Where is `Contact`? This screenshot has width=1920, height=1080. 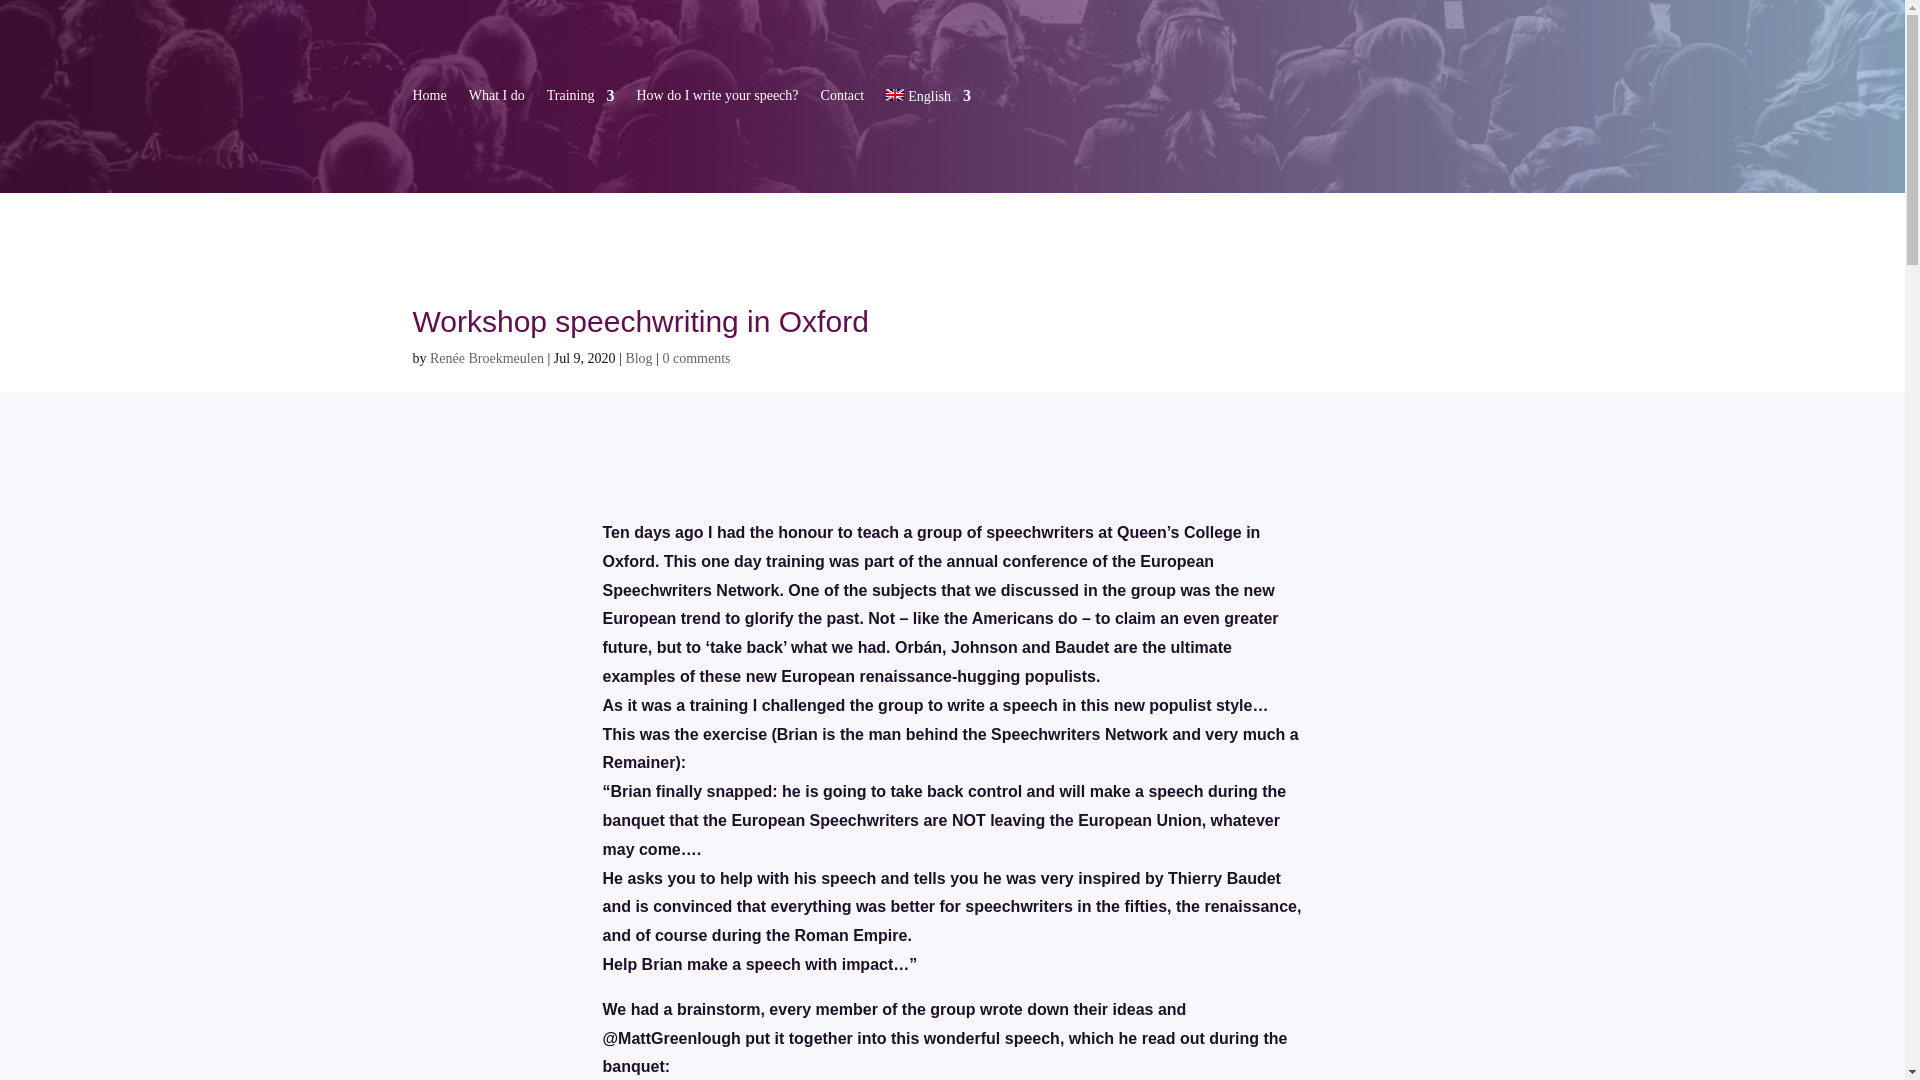
Contact is located at coordinates (843, 100).